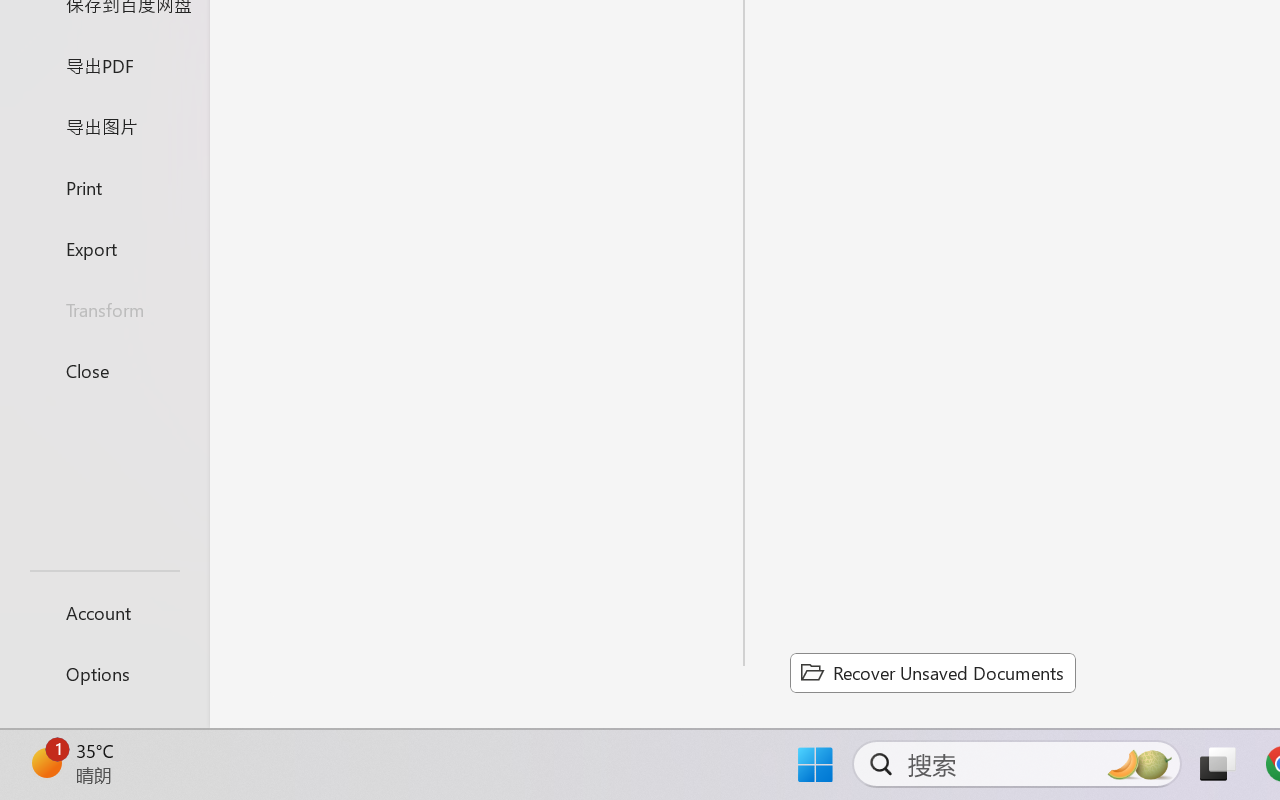 The width and height of the screenshot is (1280, 800). What do you see at coordinates (104, 612) in the screenshot?
I see `Account` at bounding box center [104, 612].